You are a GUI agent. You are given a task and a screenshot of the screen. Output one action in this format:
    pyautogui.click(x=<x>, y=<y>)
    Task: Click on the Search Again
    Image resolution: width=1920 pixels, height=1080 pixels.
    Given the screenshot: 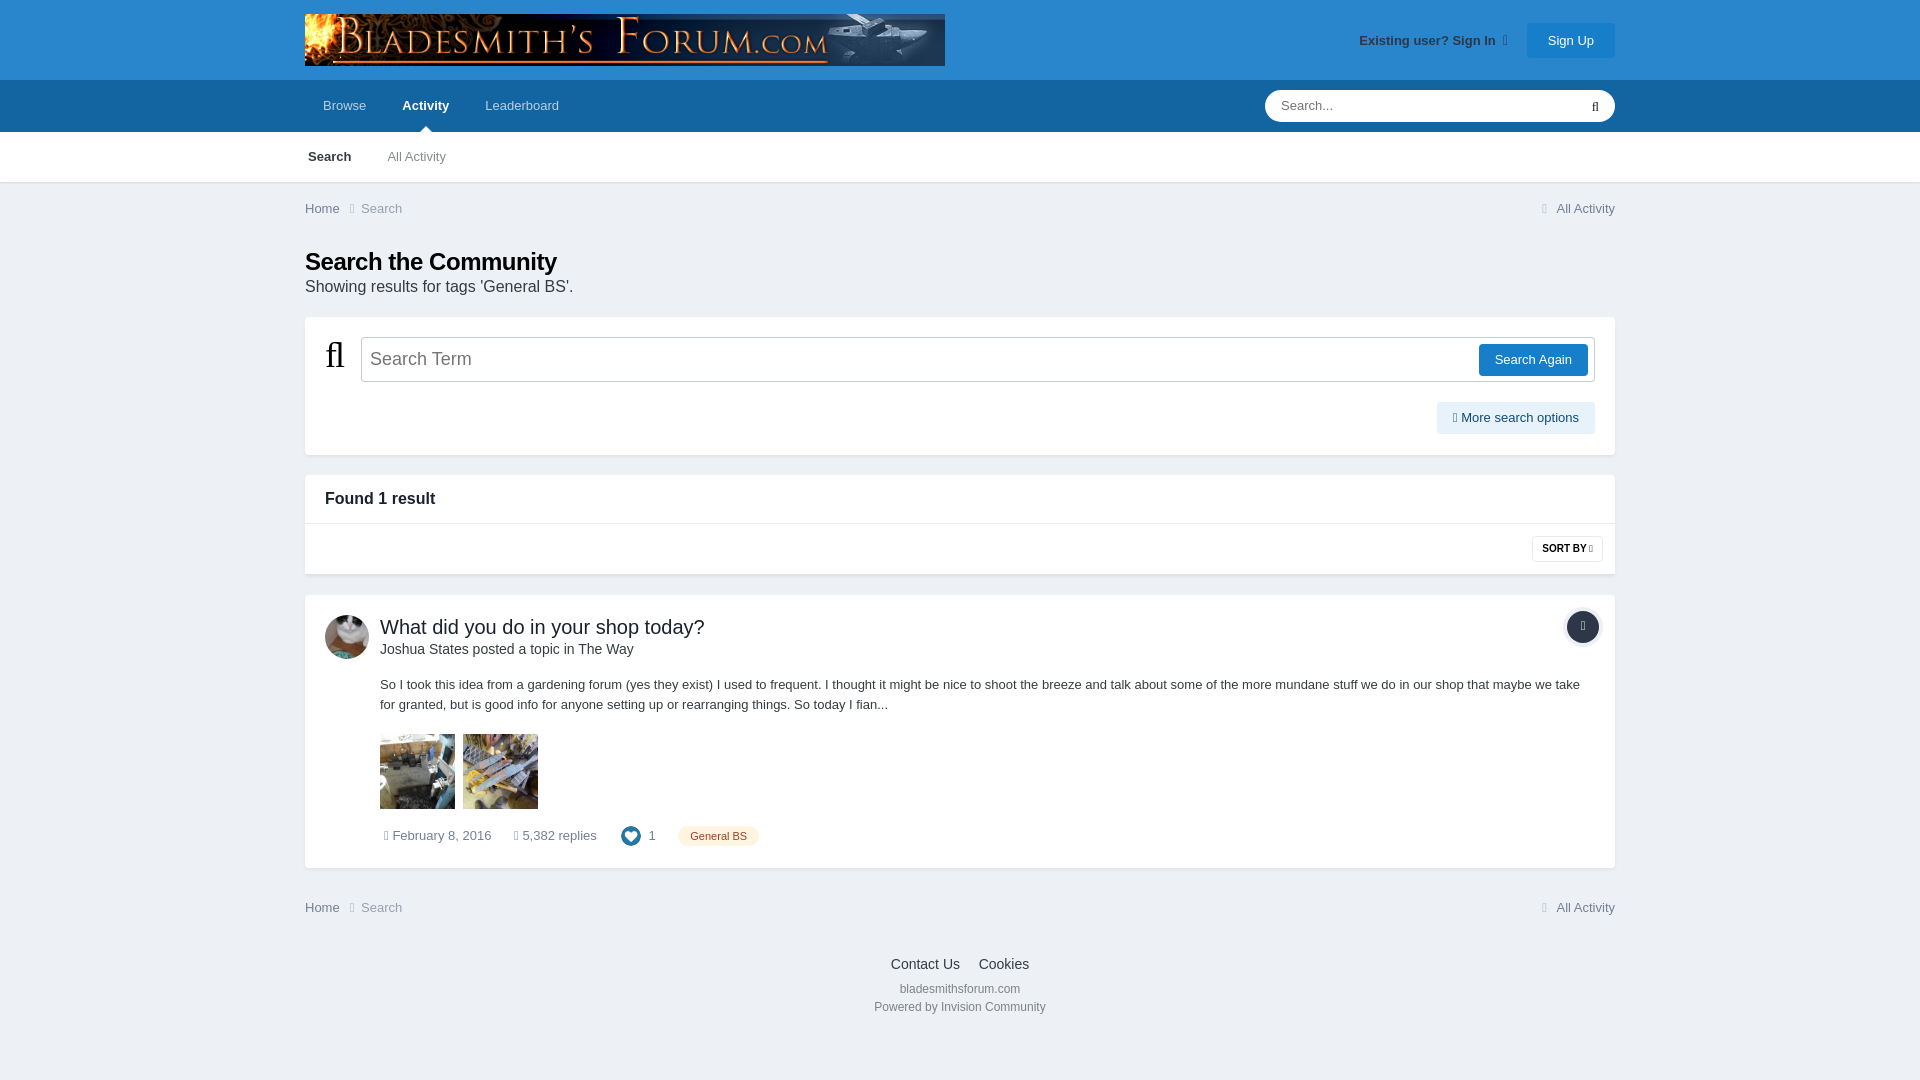 What is the action you would take?
    pyautogui.click(x=1532, y=360)
    